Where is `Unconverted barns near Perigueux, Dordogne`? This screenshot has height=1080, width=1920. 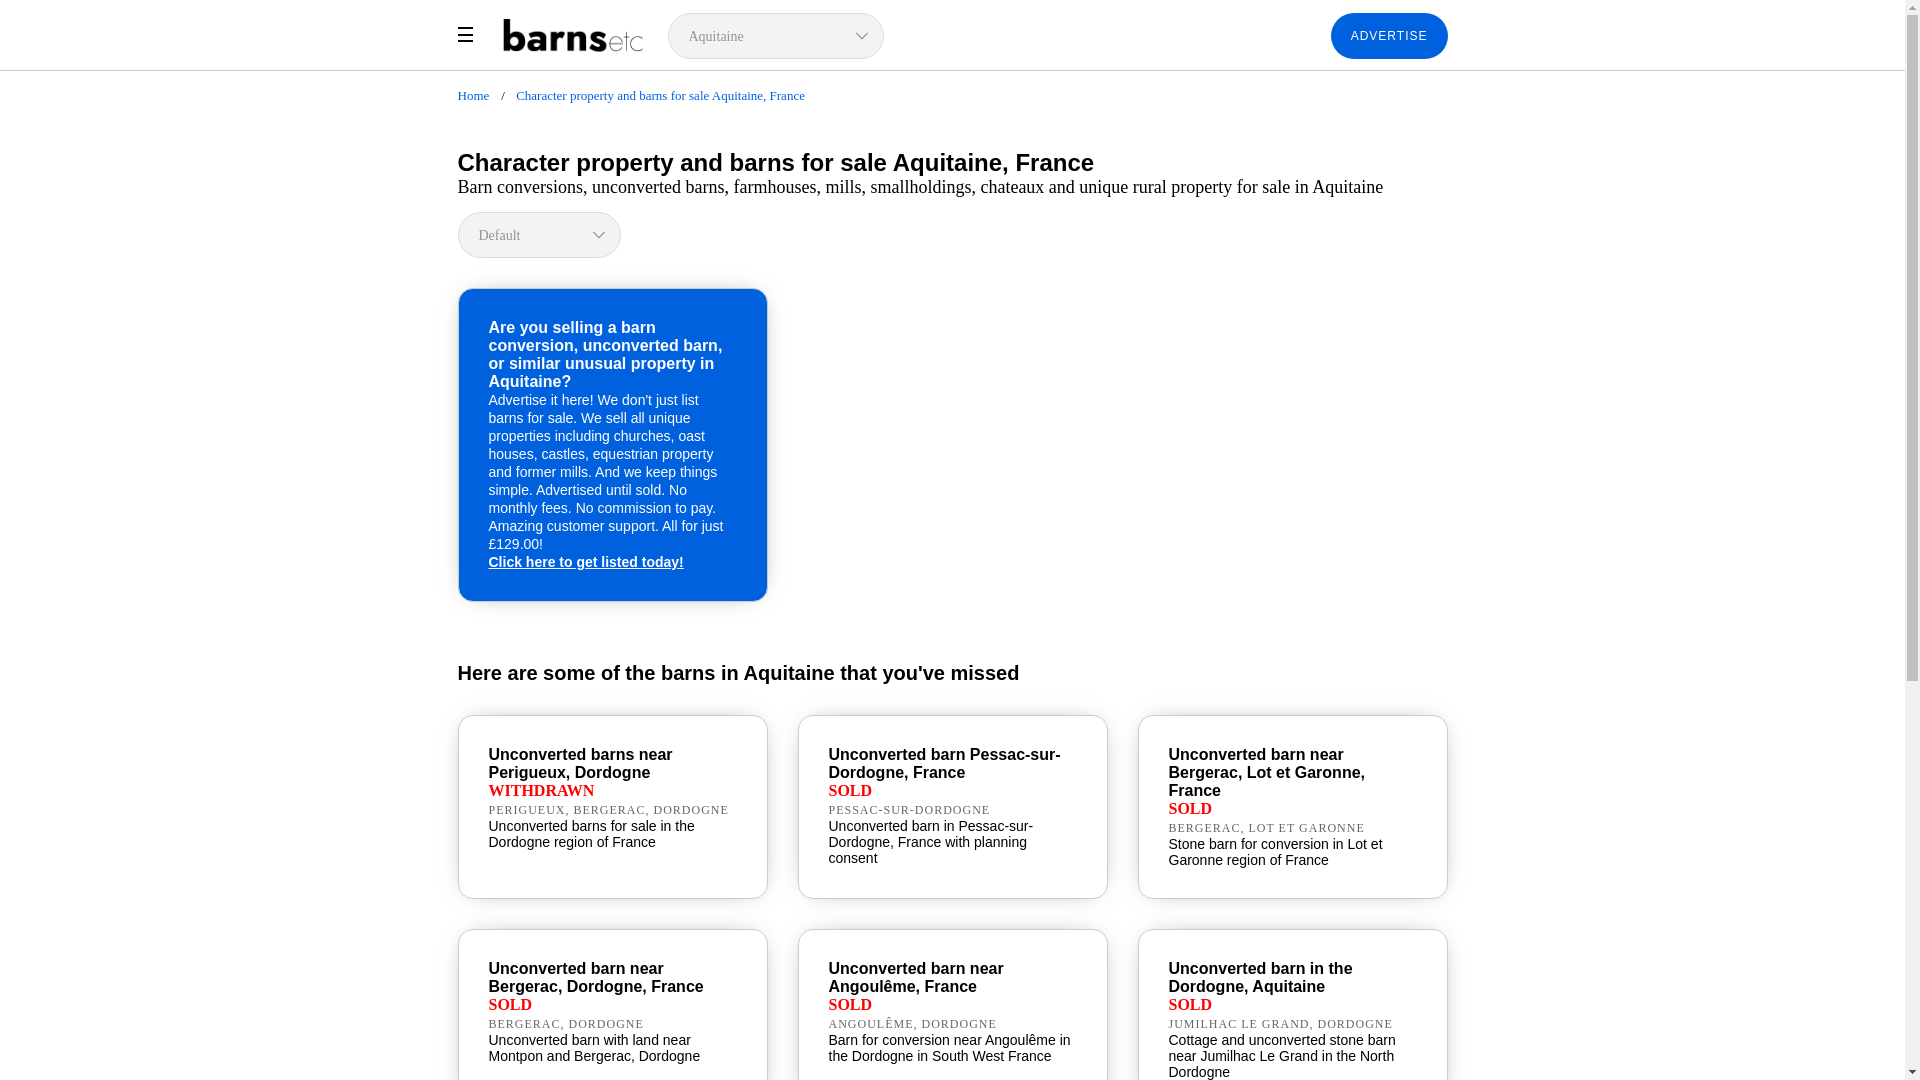 Unconverted barns near Perigueux, Dordogne is located at coordinates (580, 763).